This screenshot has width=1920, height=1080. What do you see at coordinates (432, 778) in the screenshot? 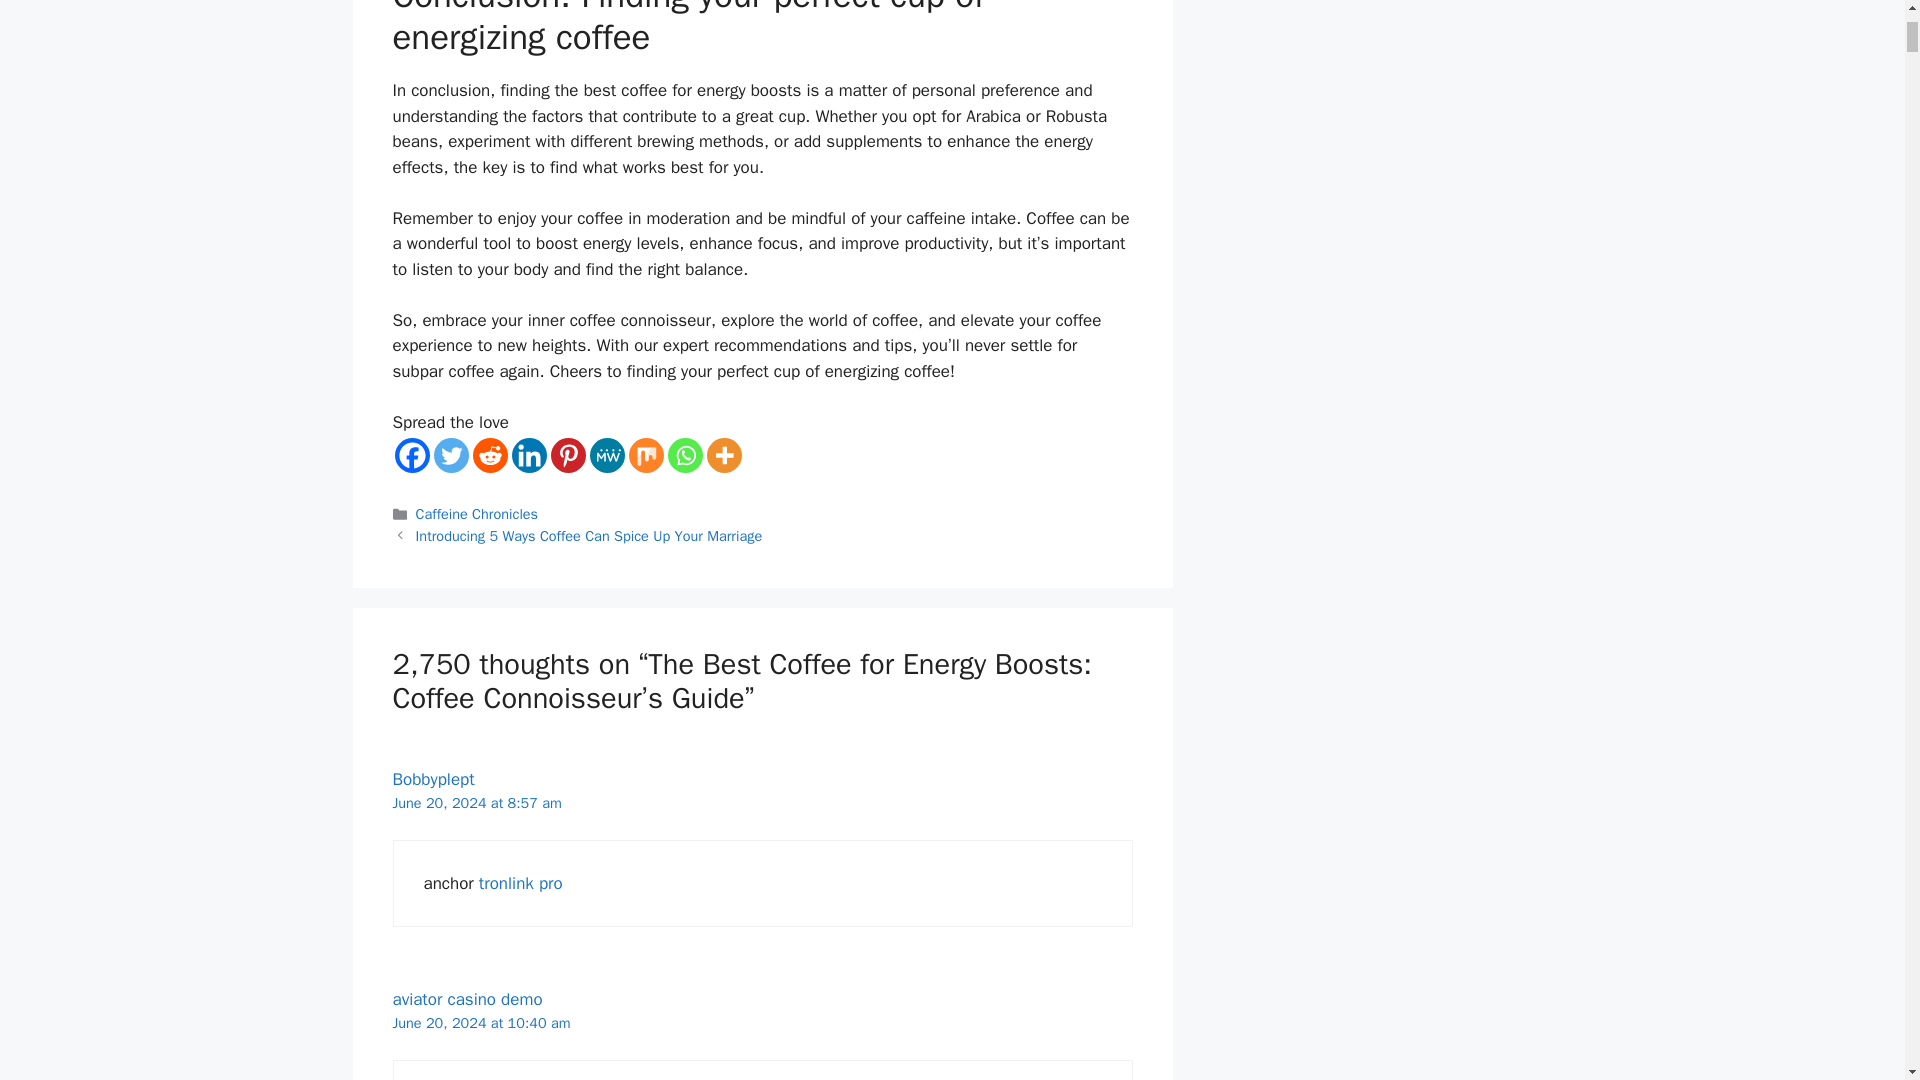
I see `Bobbyplept` at bounding box center [432, 778].